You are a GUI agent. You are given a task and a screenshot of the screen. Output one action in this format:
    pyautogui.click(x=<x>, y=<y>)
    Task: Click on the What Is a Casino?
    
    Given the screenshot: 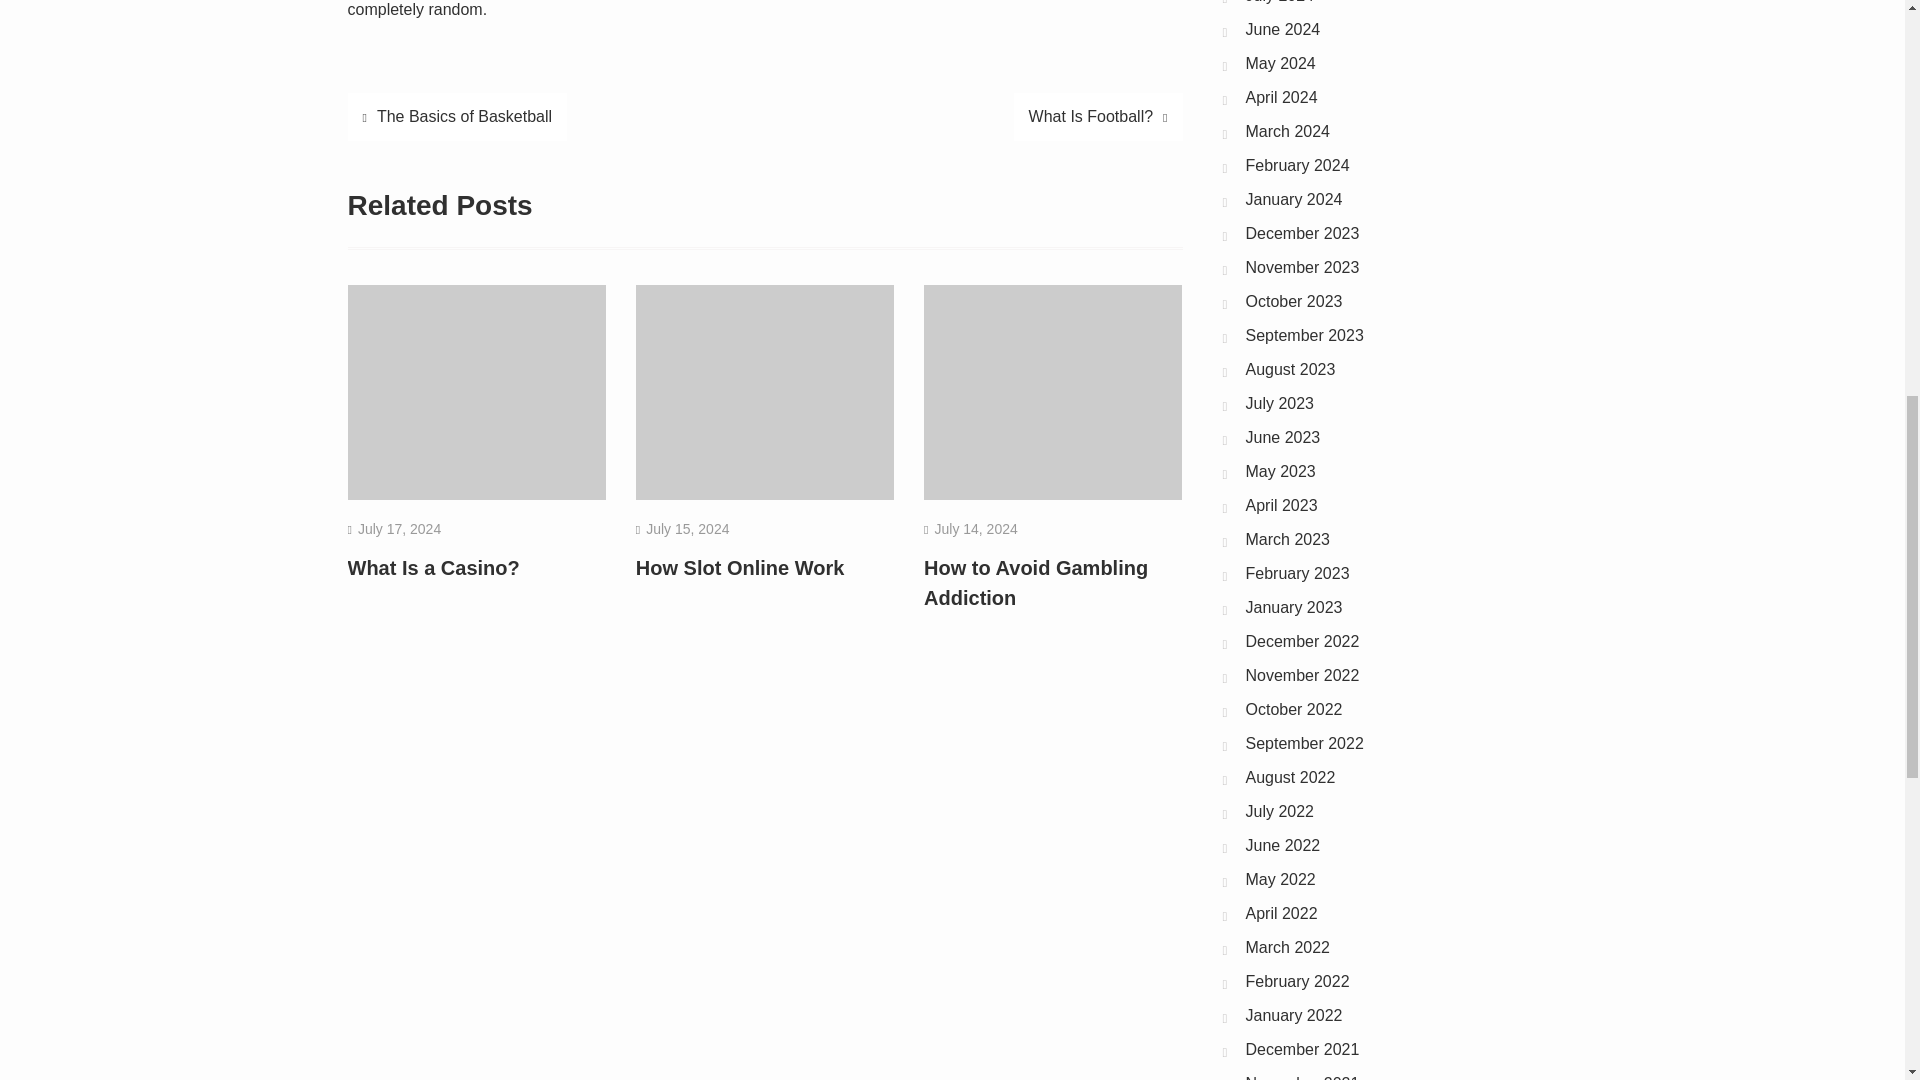 What is the action you would take?
    pyautogui.click(x=434, y=568)
    